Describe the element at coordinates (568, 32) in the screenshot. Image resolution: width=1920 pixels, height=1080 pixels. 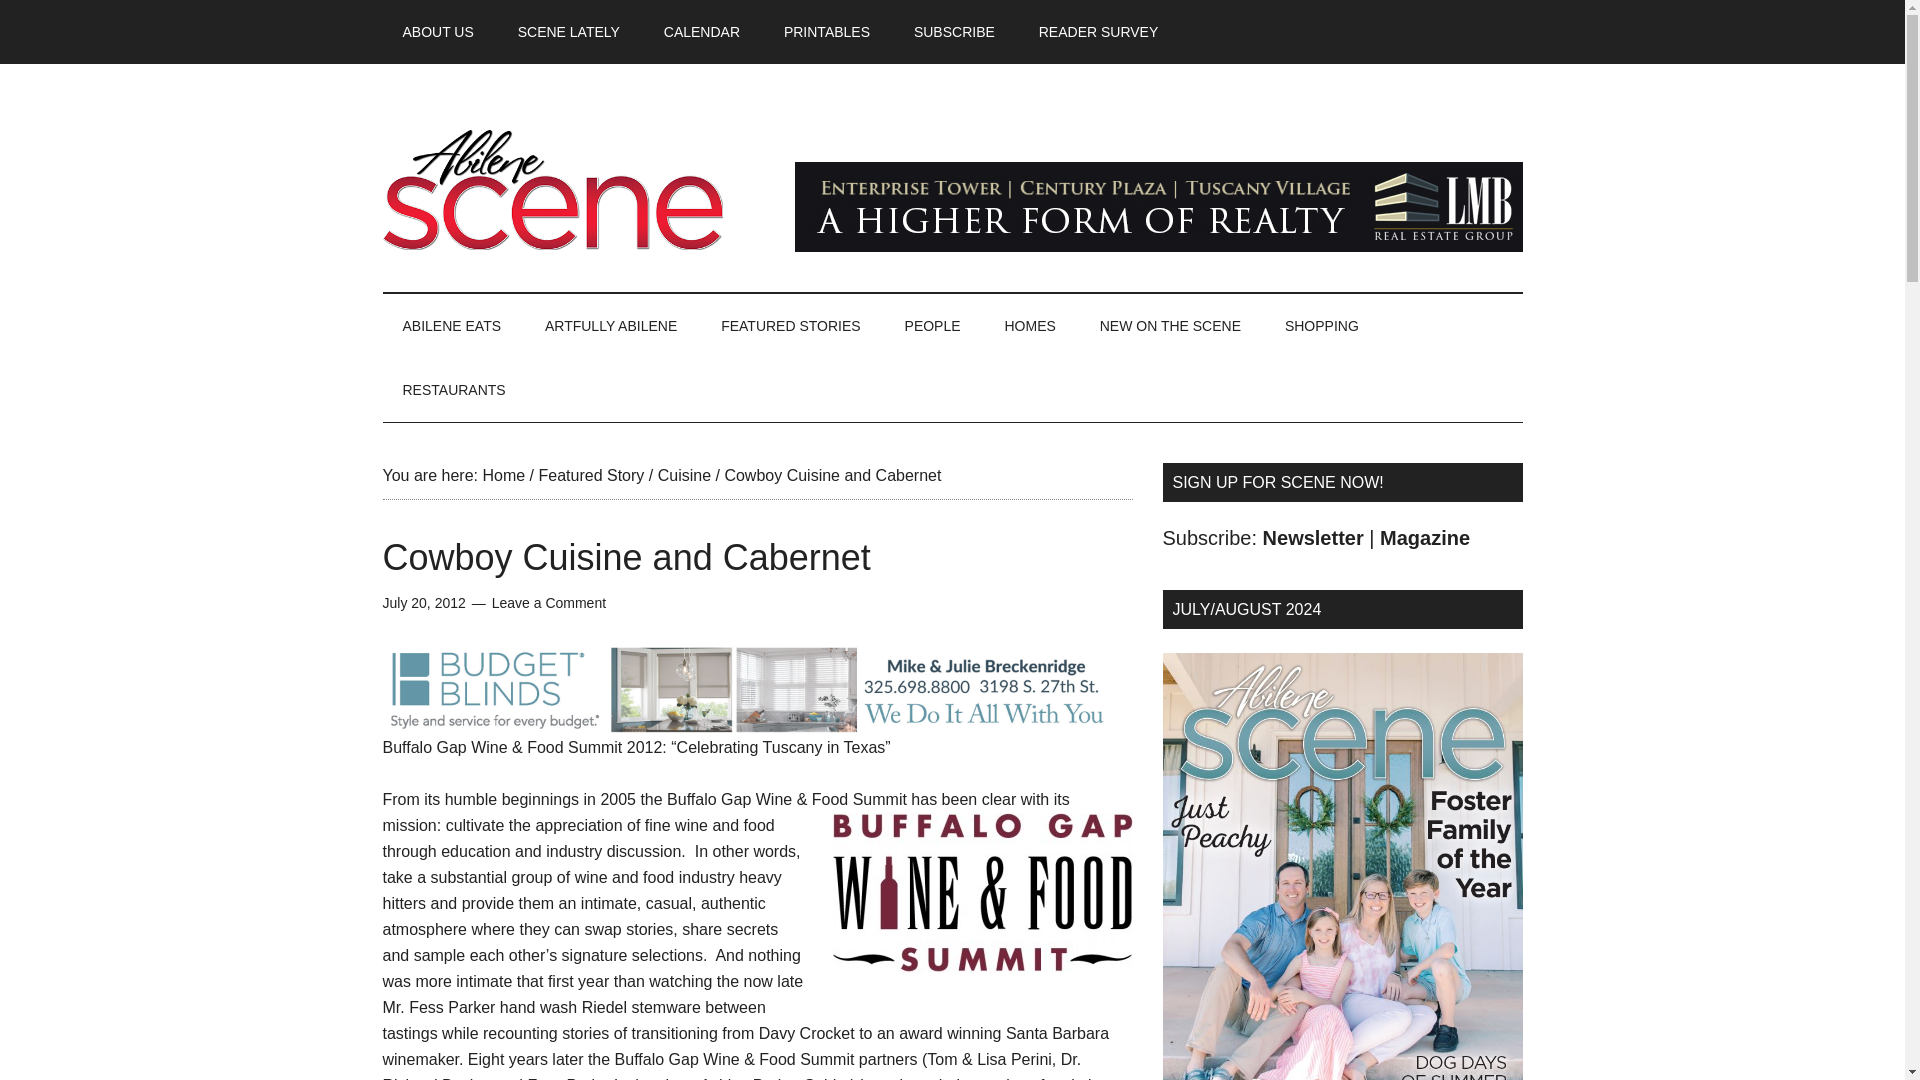
I see `SCENE LATELY` at that location.